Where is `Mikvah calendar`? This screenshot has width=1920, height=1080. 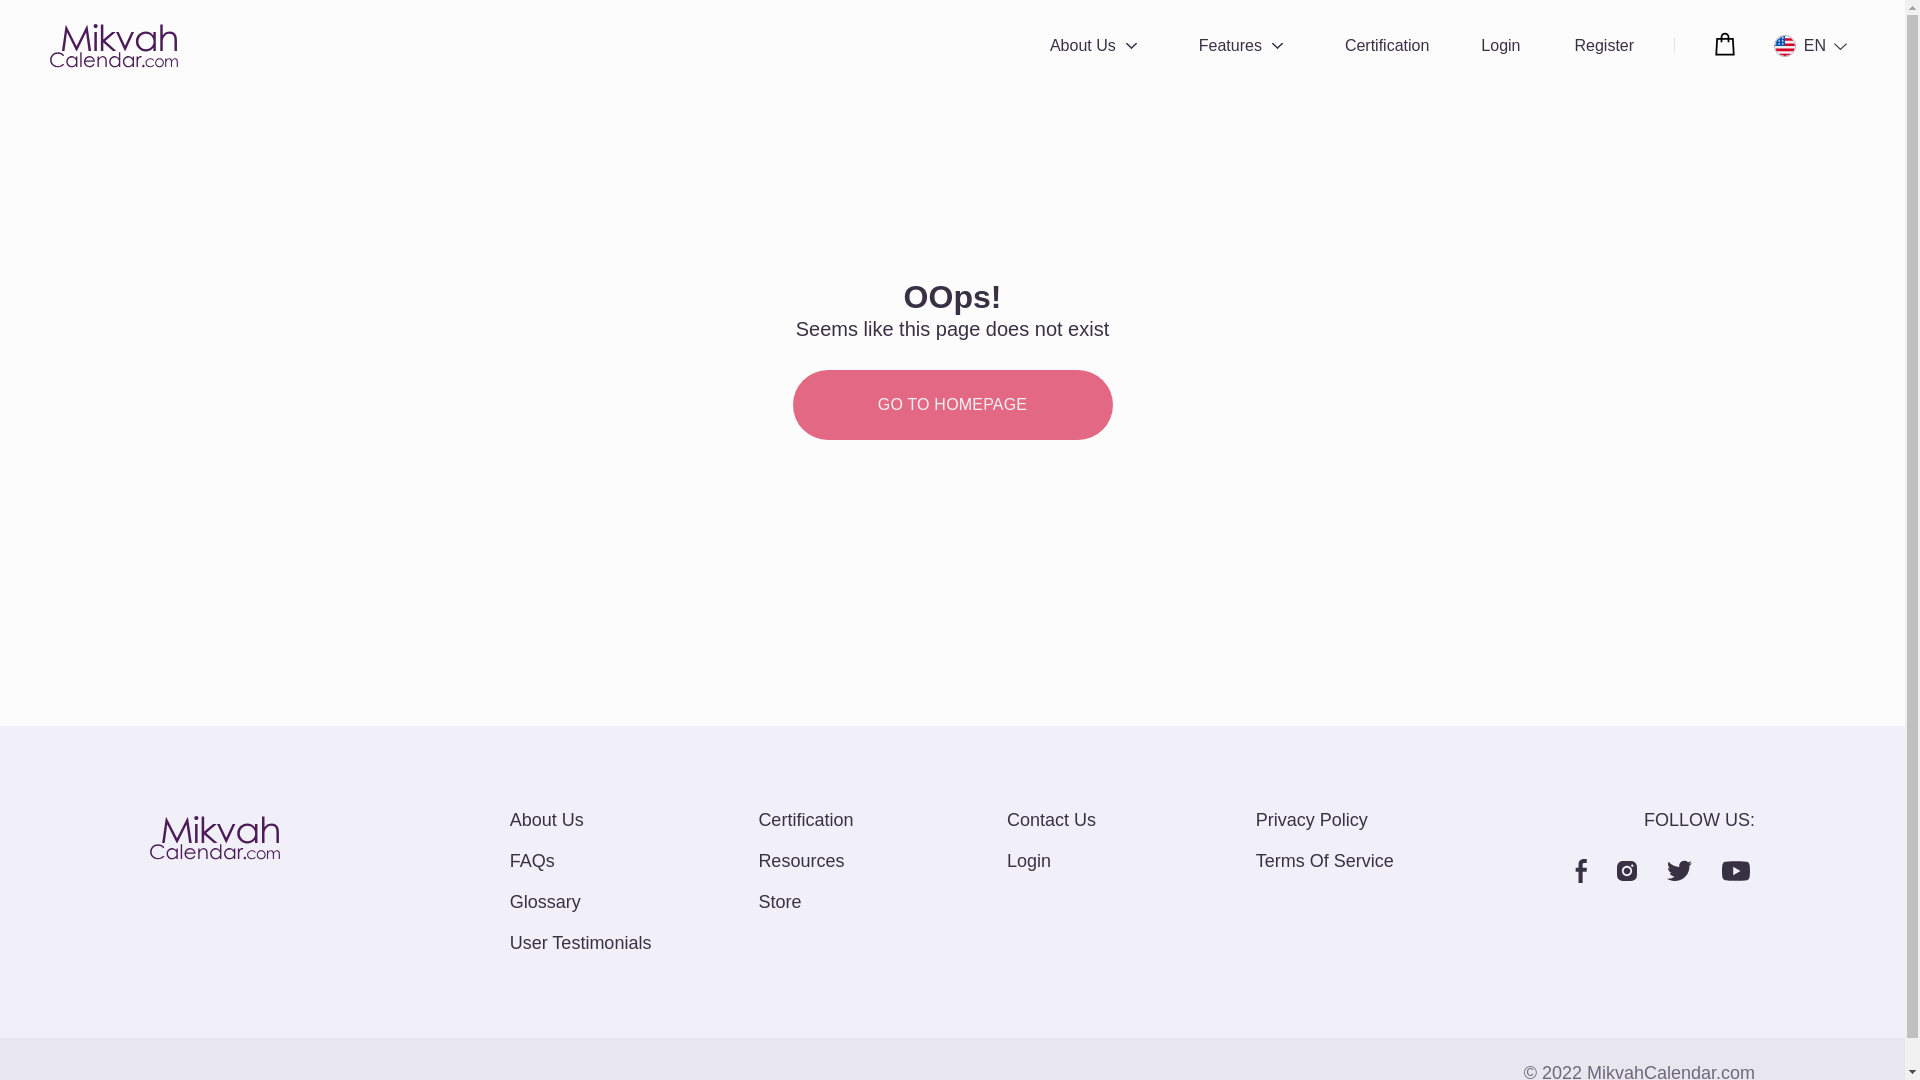
Mikvah calendar is located at coordinates (114, 46).